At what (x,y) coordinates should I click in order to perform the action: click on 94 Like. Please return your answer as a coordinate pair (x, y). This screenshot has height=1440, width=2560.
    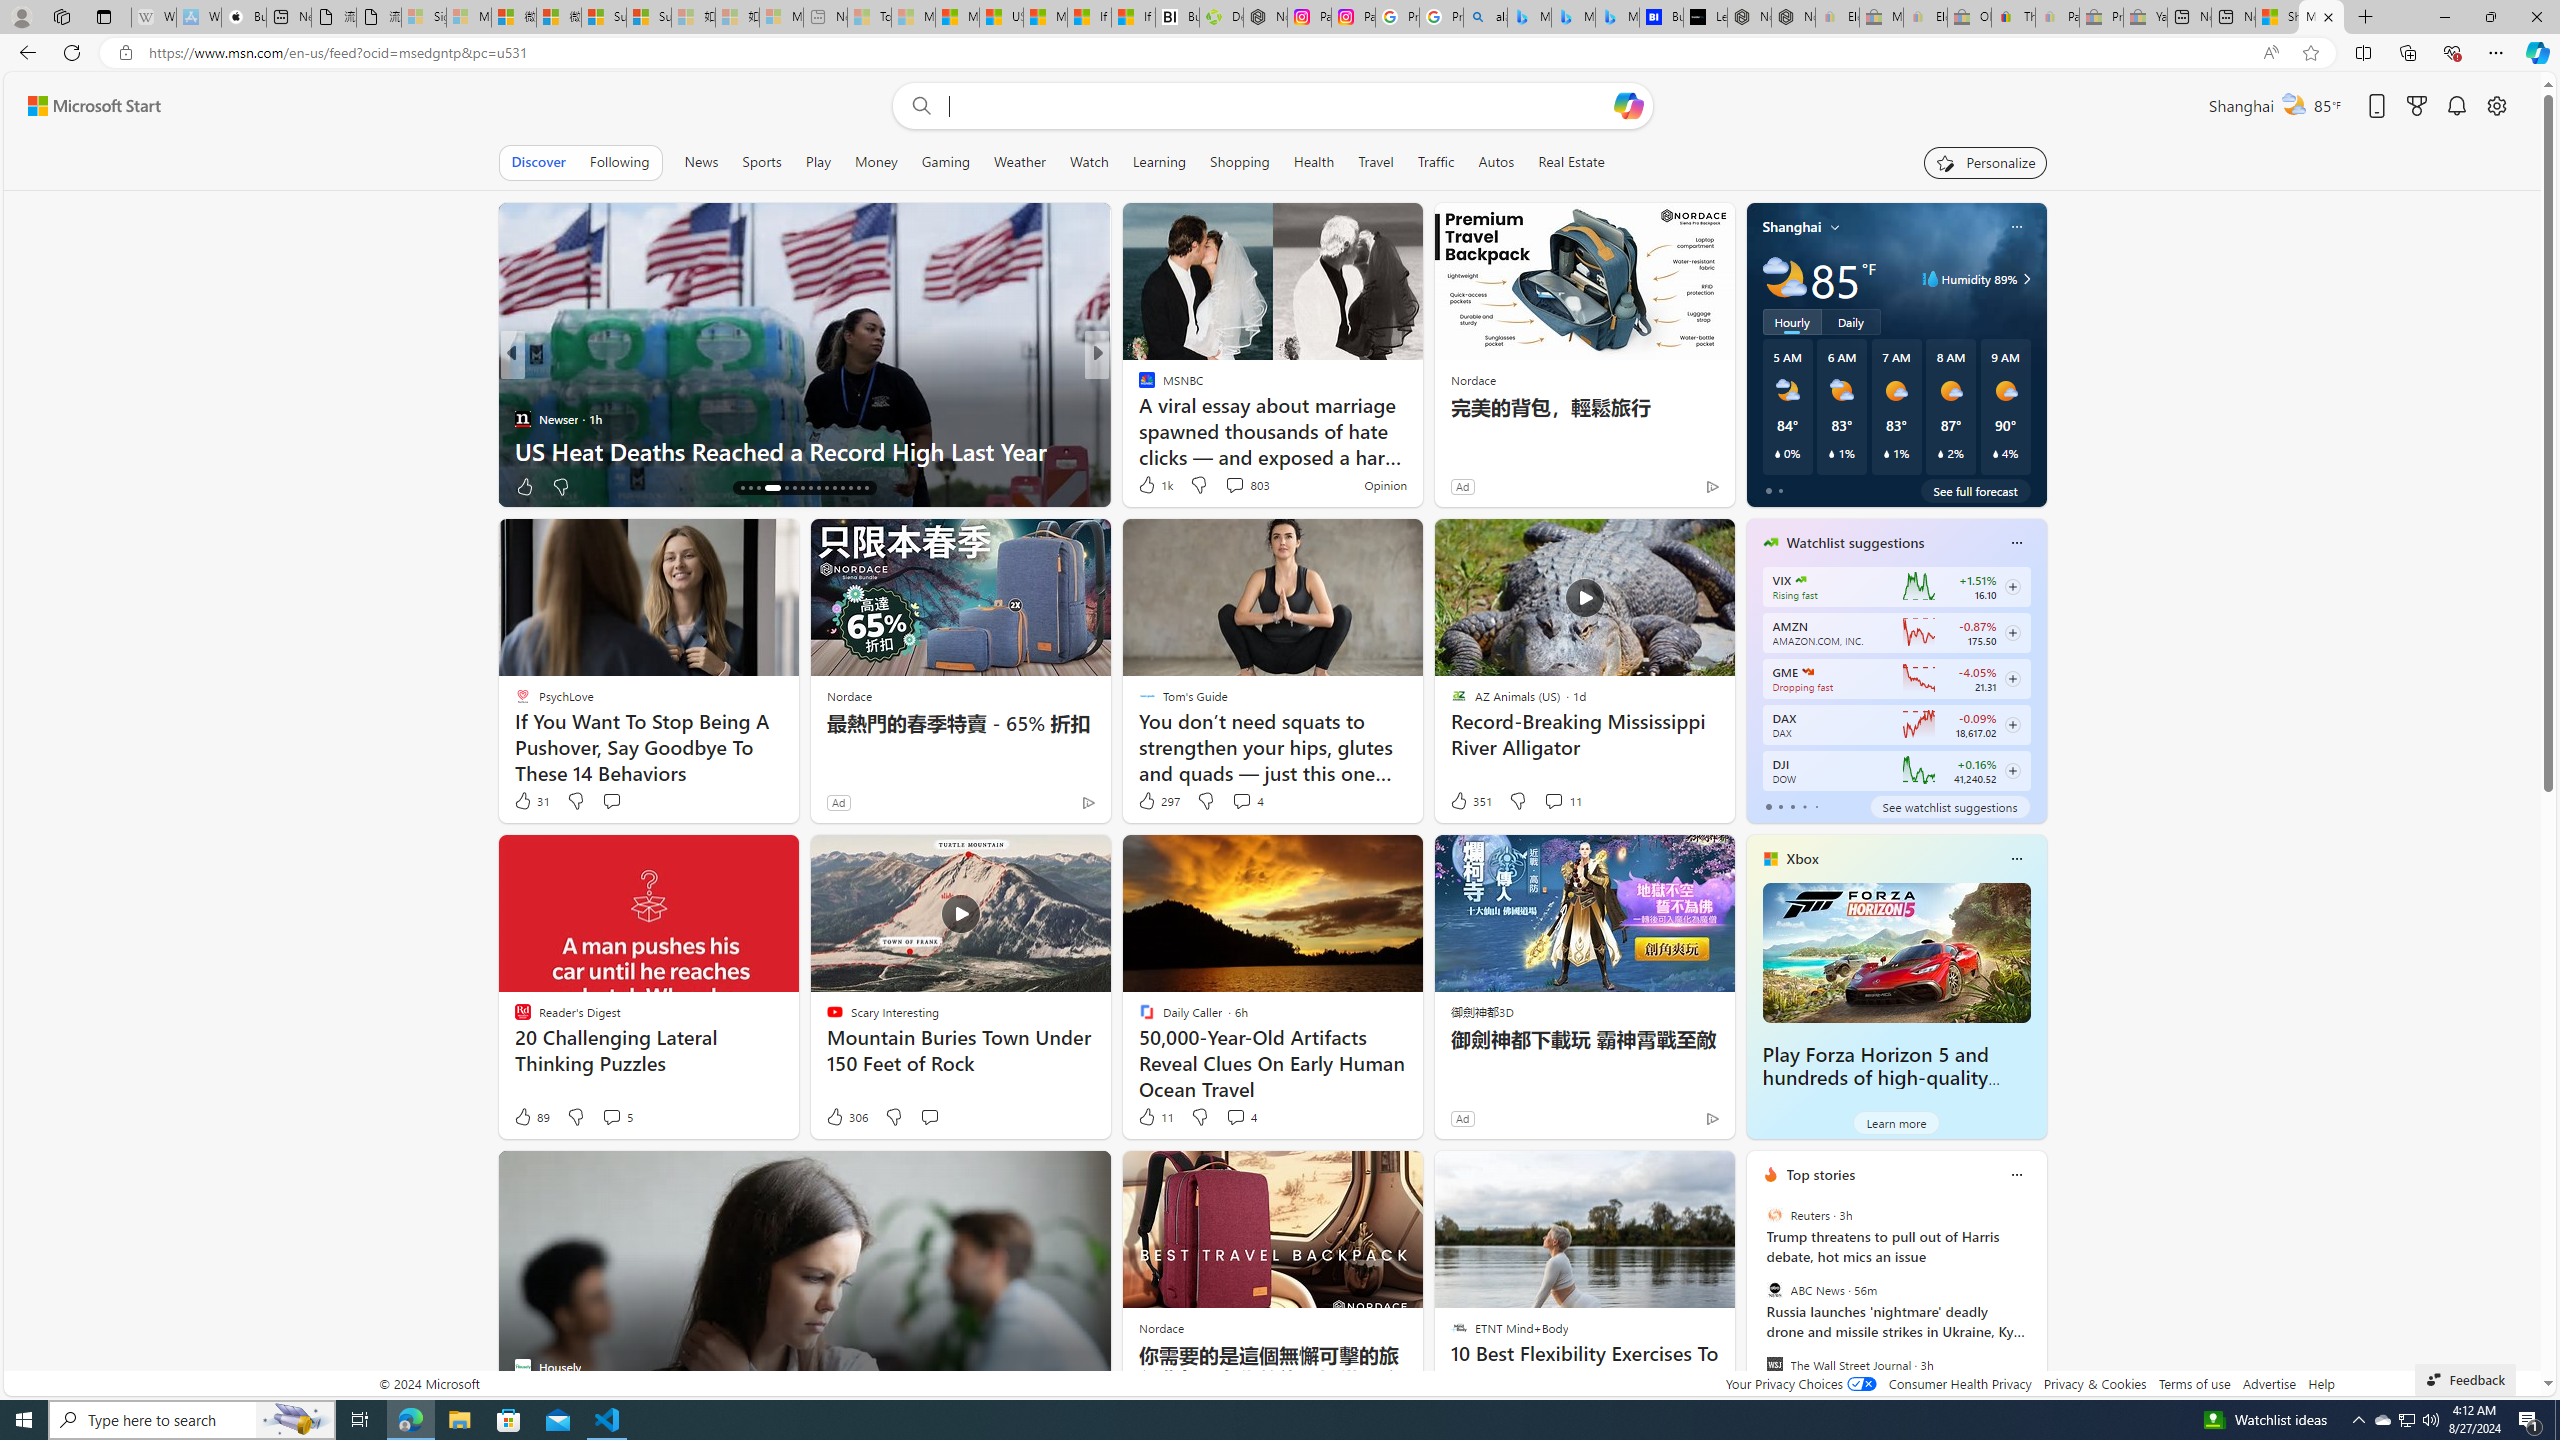
    Looking at the image, I should click on (1148, 486).